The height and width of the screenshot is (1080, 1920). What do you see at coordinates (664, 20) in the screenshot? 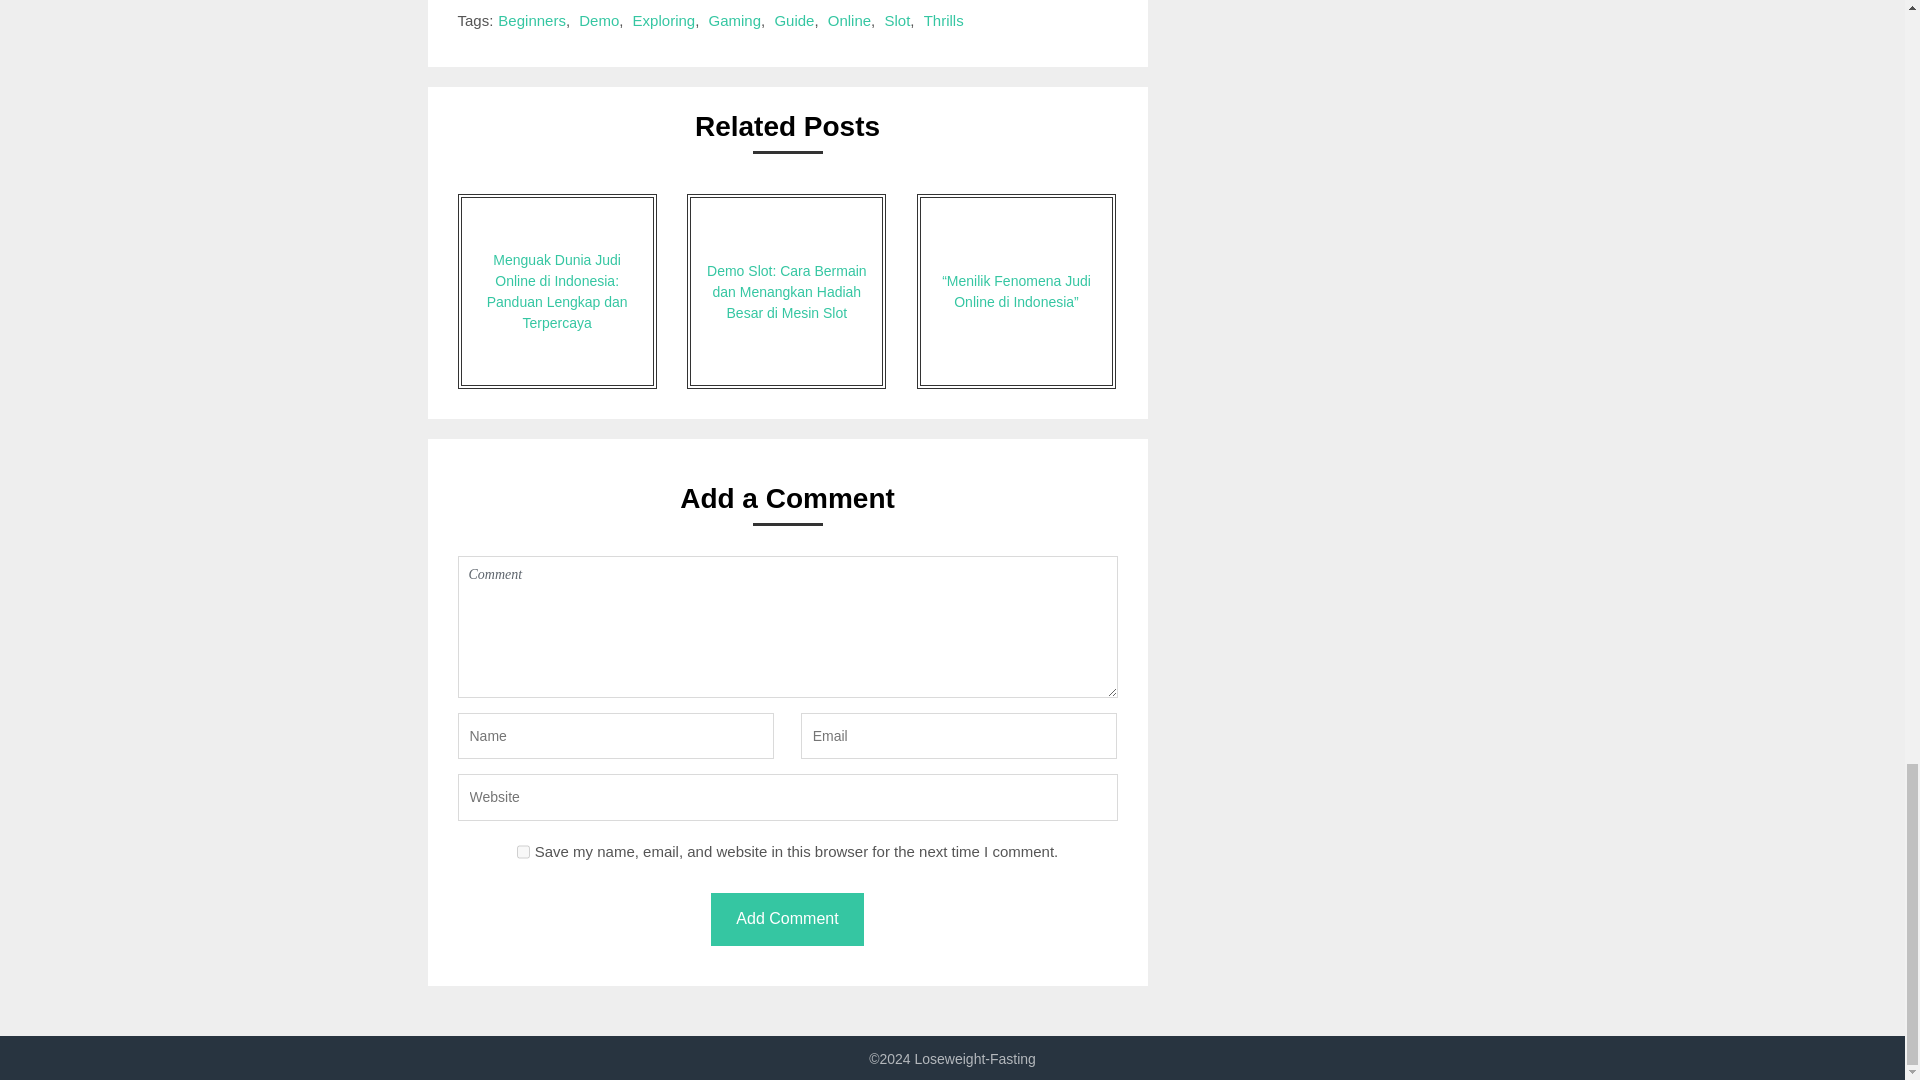
I see `Exploring` at bounding box center [664, 20].